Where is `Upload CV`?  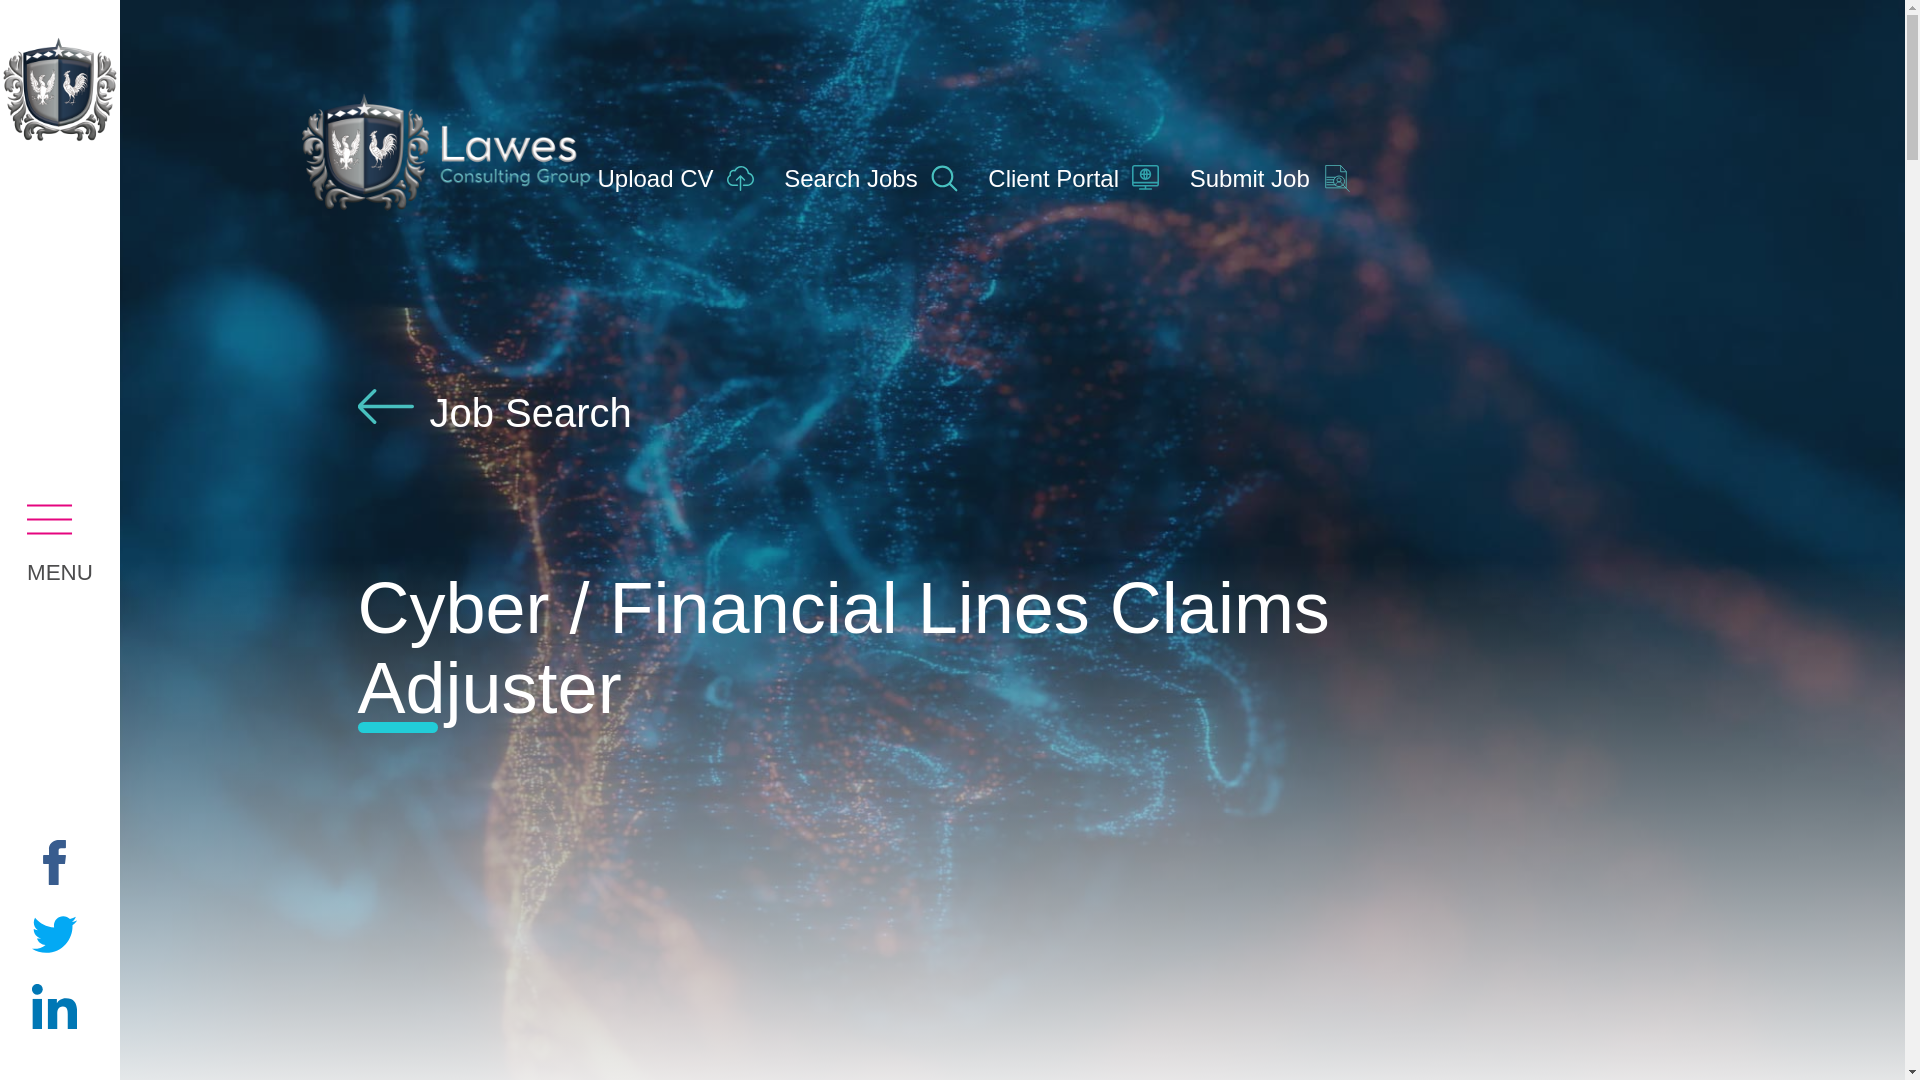
Upload CV is located at coordinates (683, 178).